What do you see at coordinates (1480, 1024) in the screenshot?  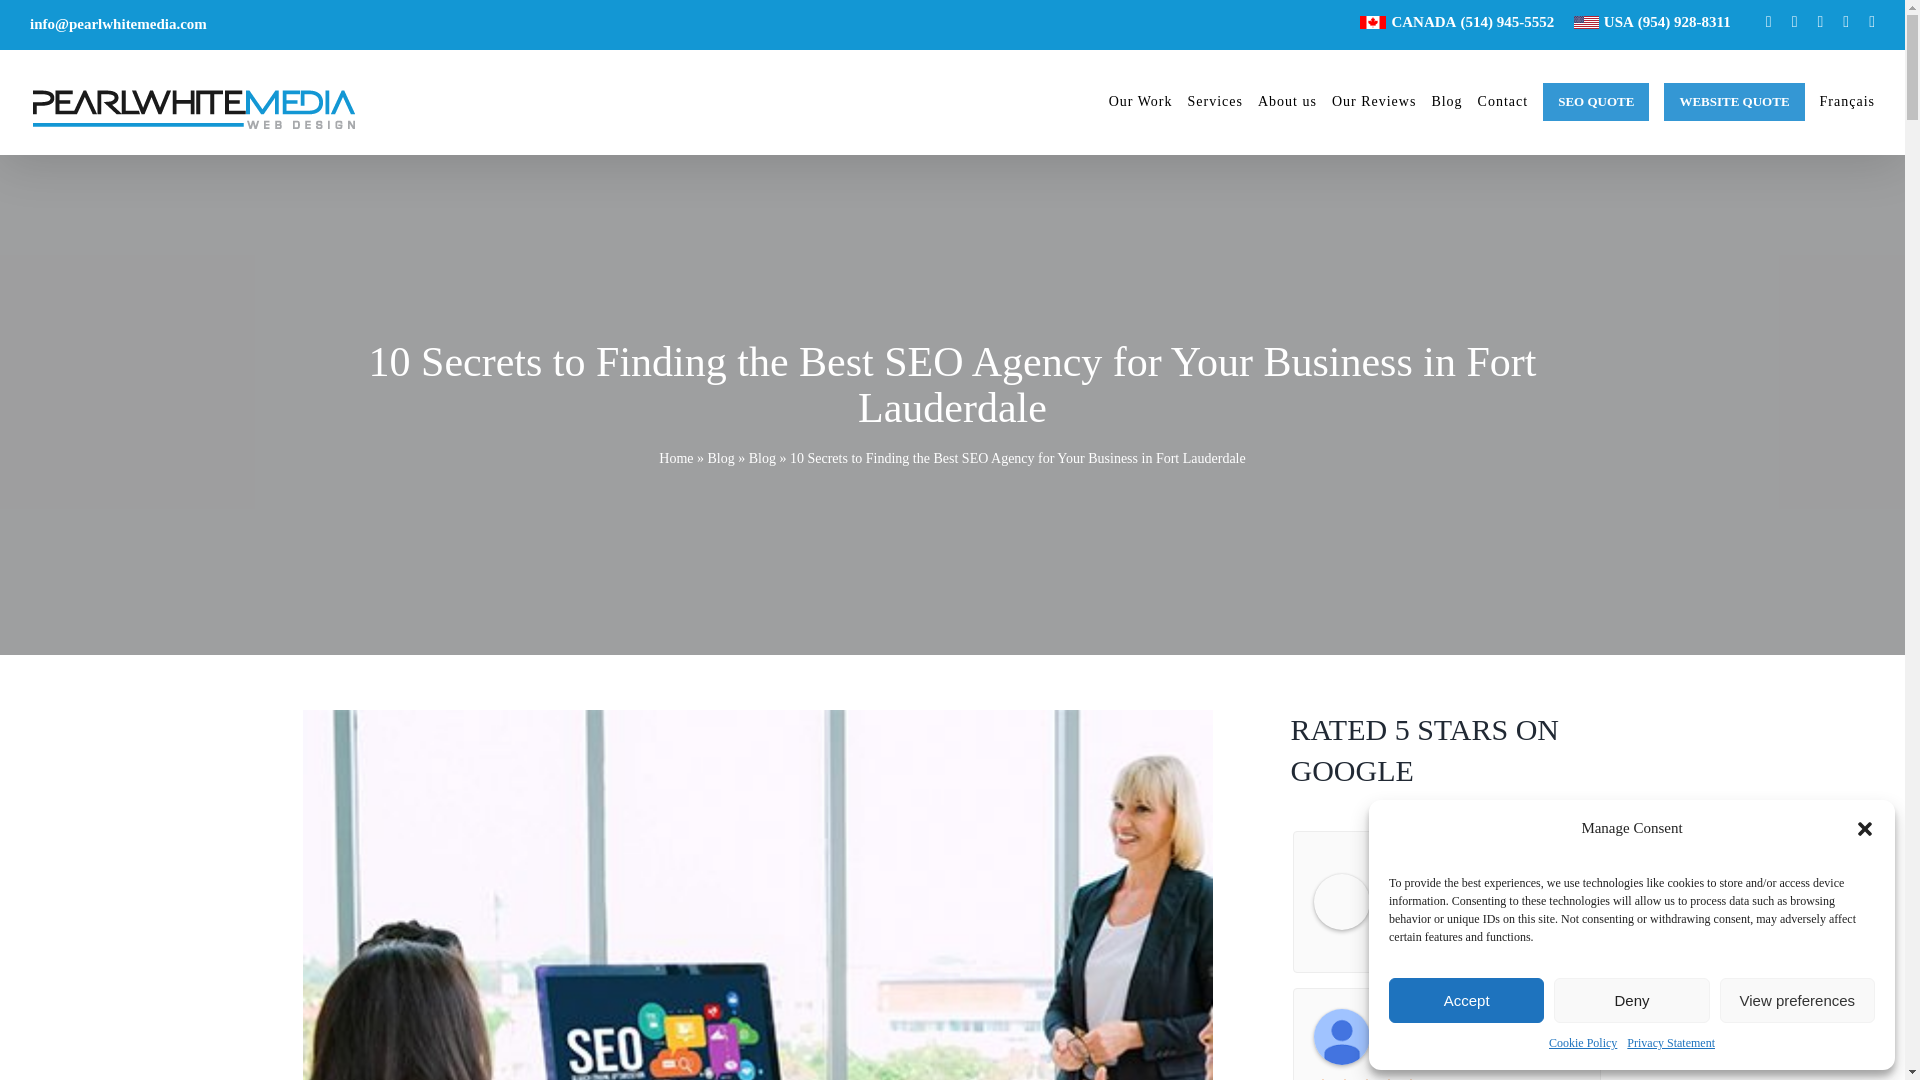 I see `Nikki Devereux` at bounding box center [1480, 1024].